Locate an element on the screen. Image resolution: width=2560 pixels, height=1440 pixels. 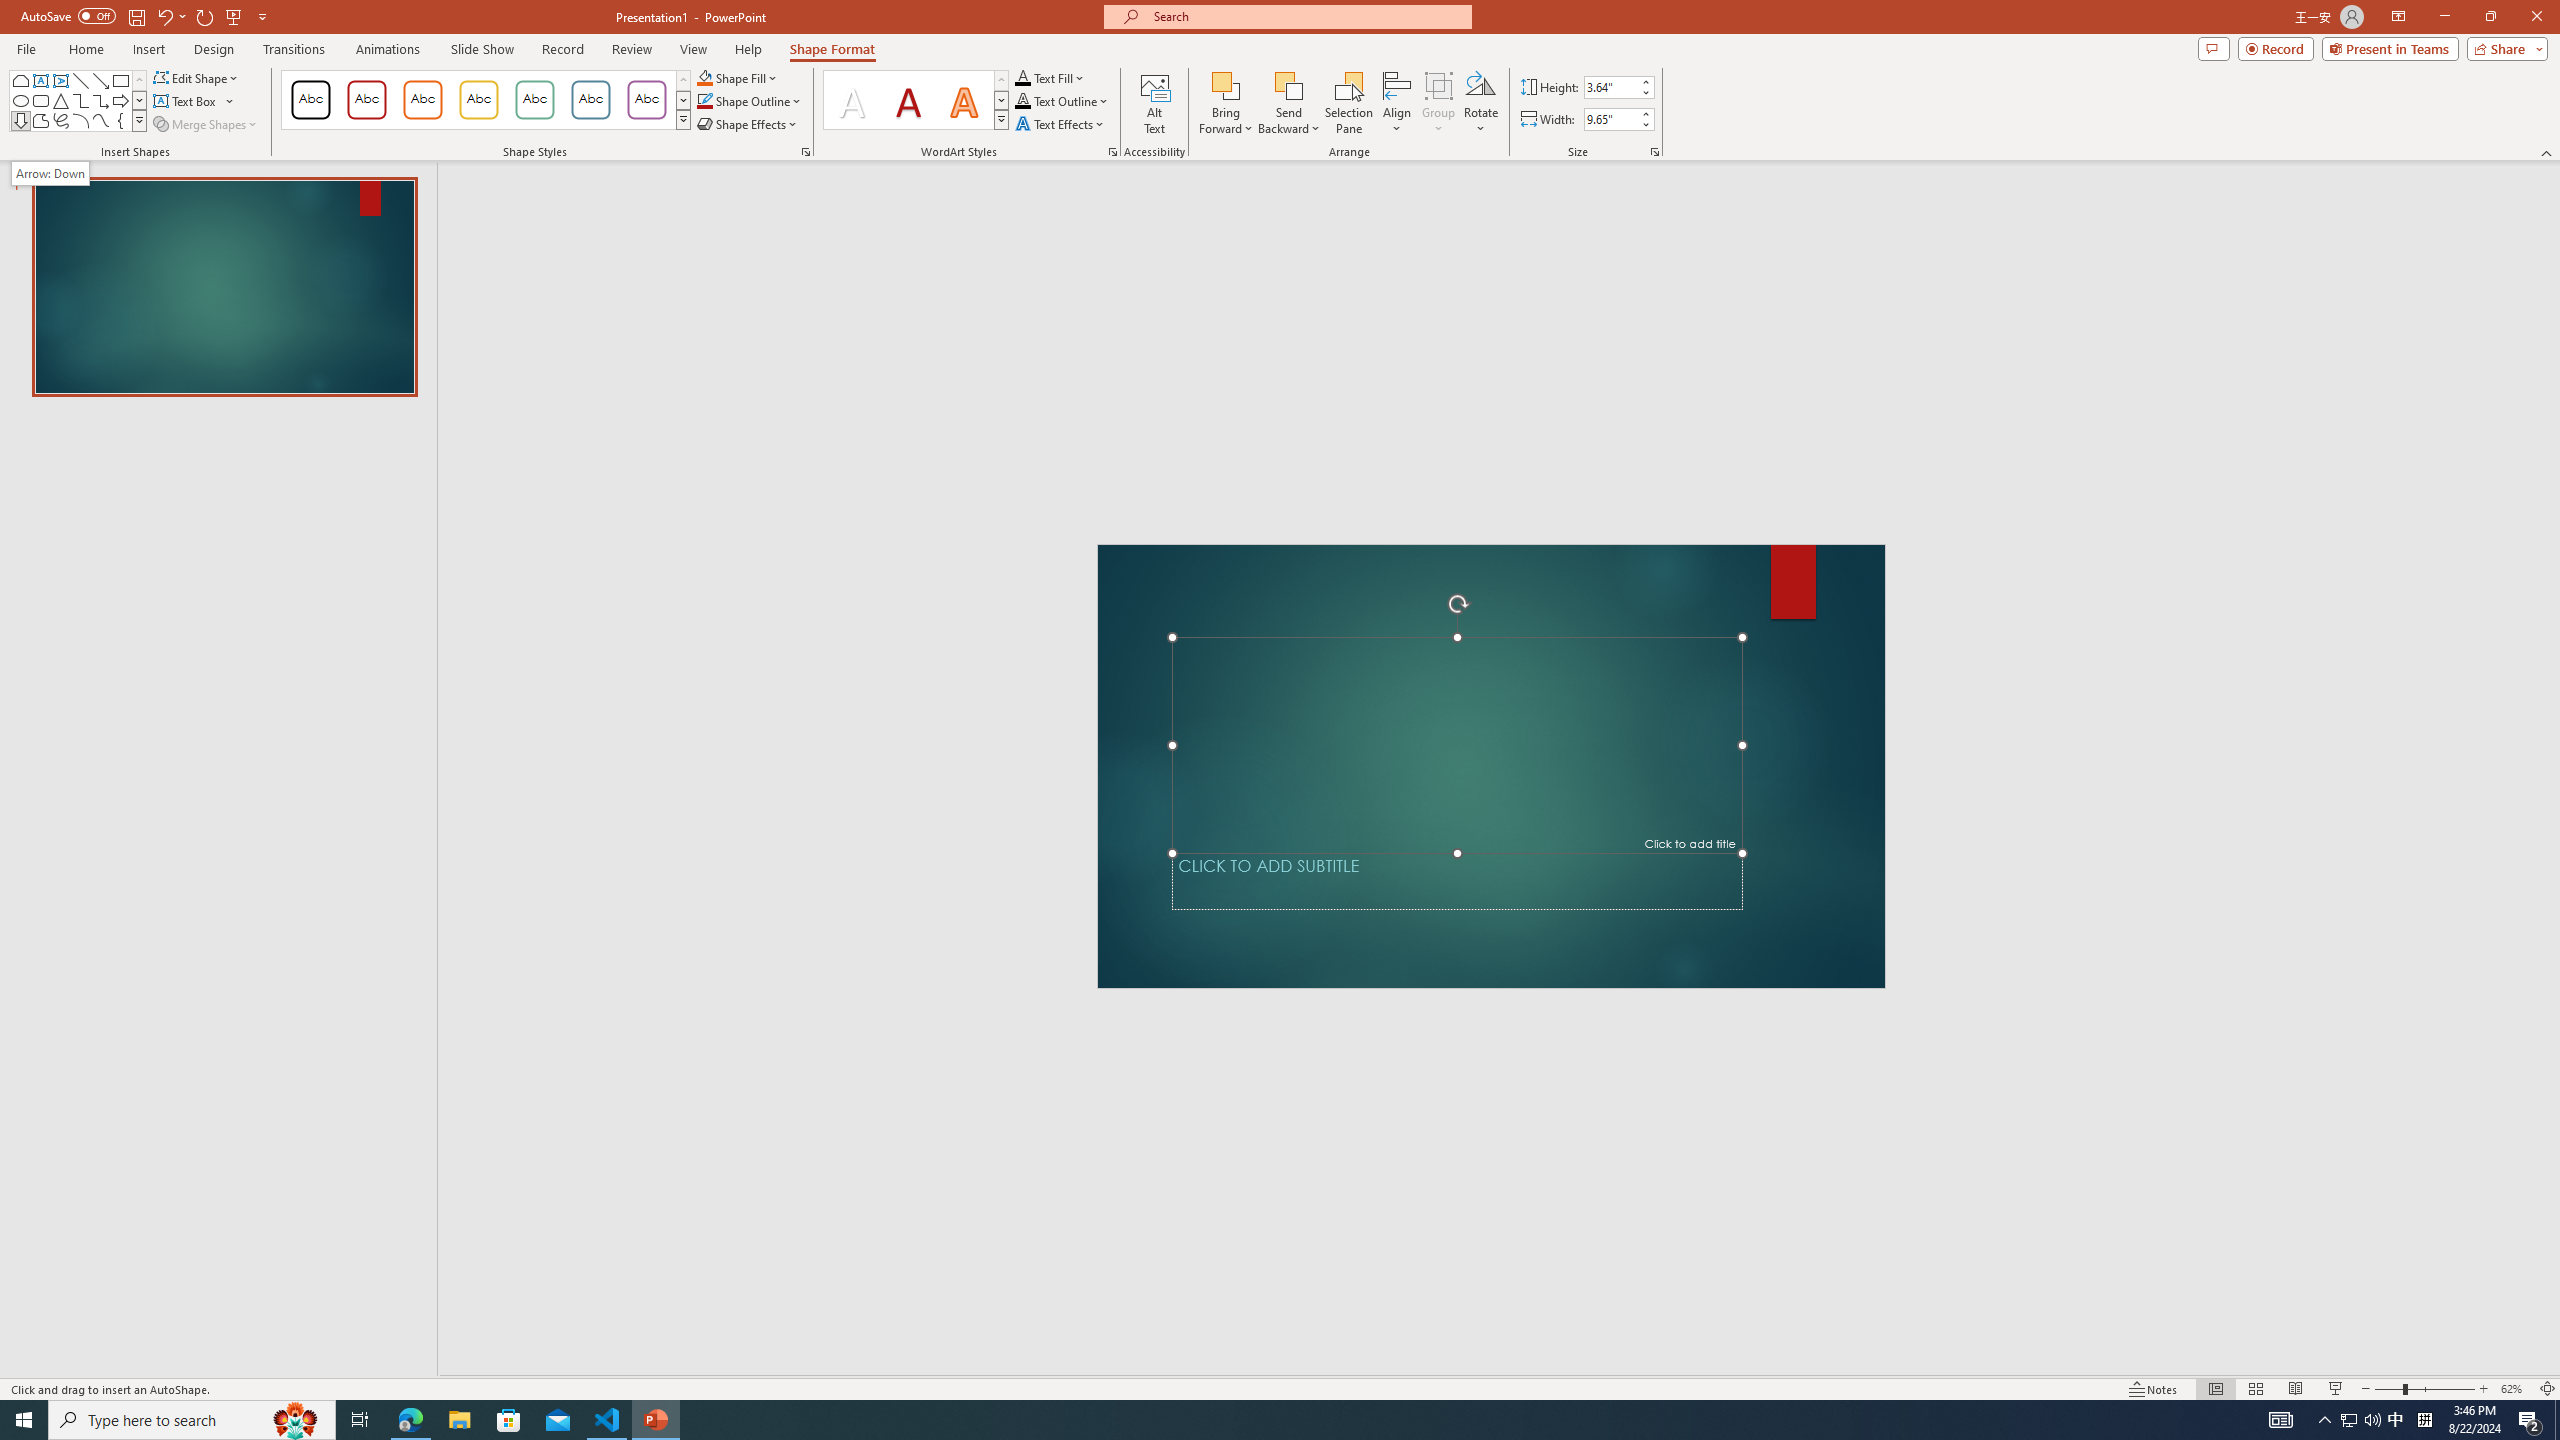
Colored Outline - Blue-Gray, Accent 5 is located at coordinates (591, 100).